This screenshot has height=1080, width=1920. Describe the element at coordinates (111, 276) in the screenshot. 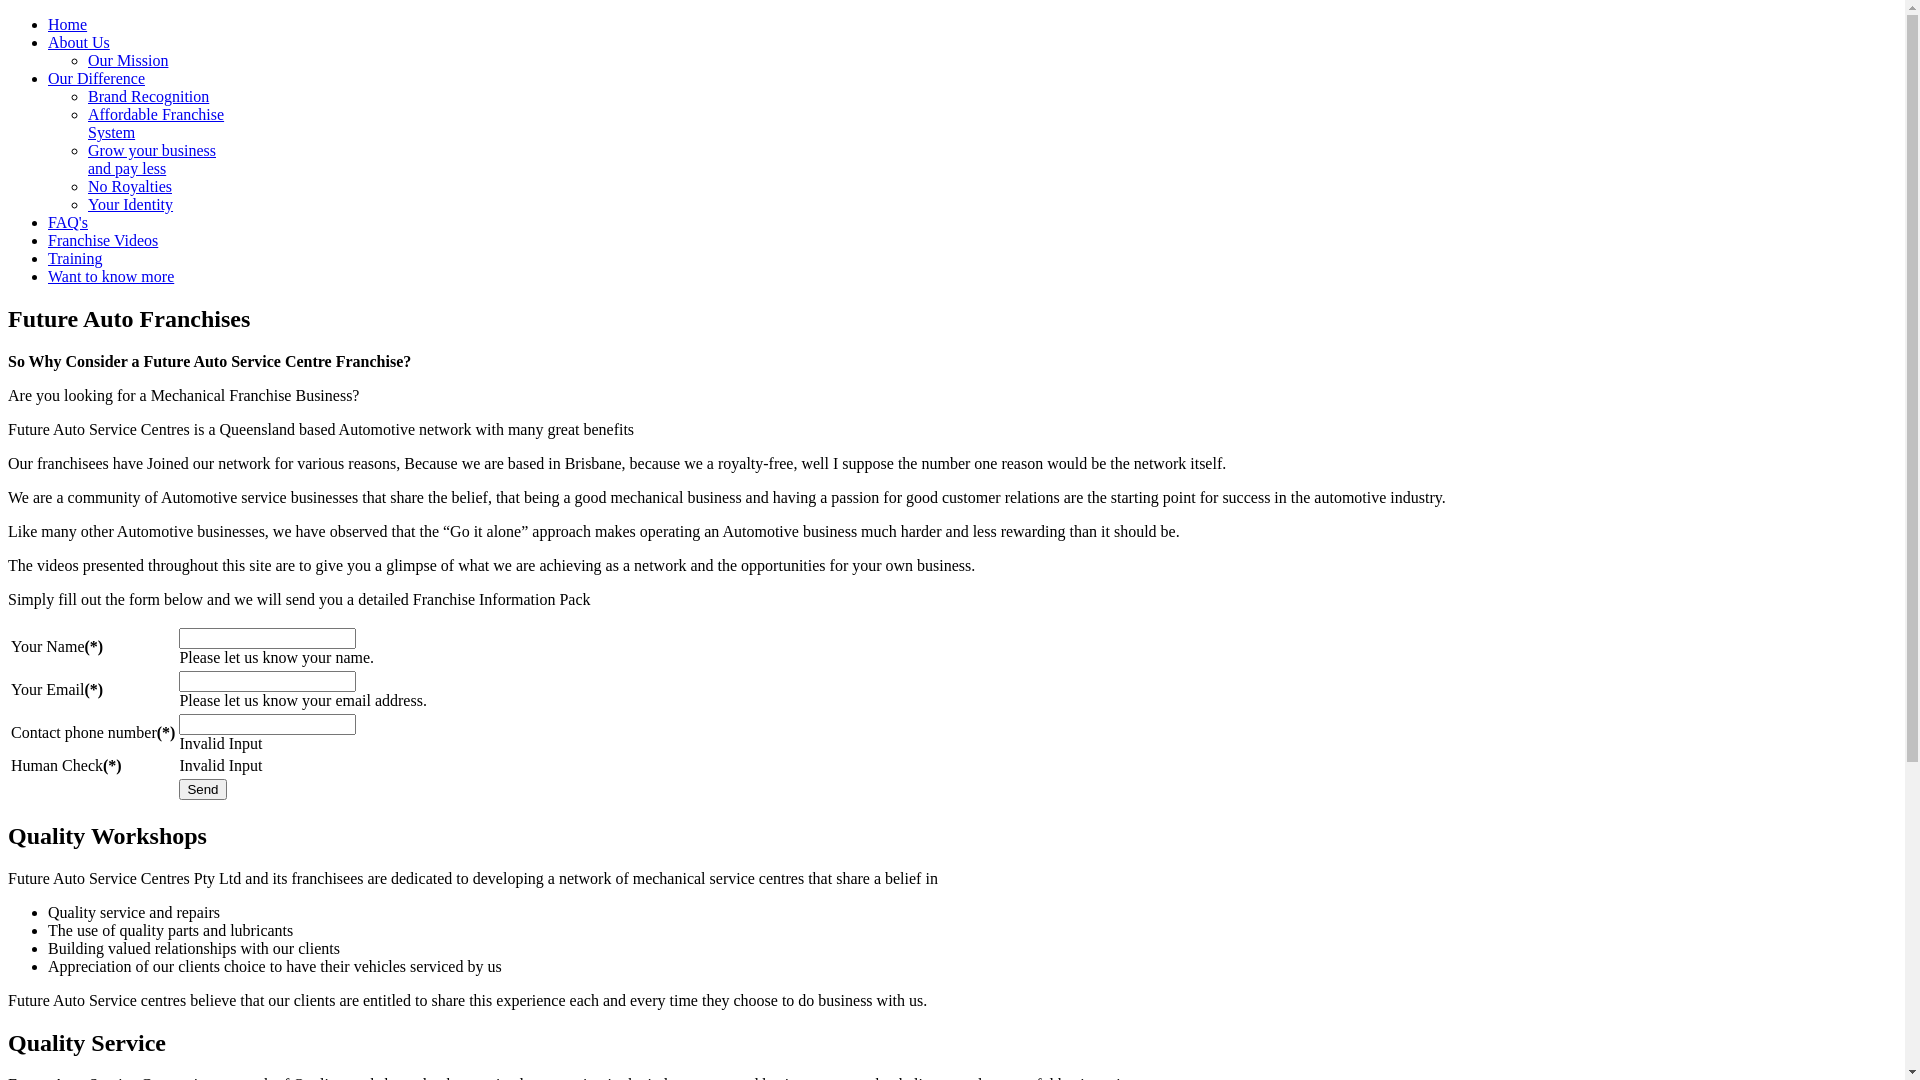

I see `Want to know more` at that location.